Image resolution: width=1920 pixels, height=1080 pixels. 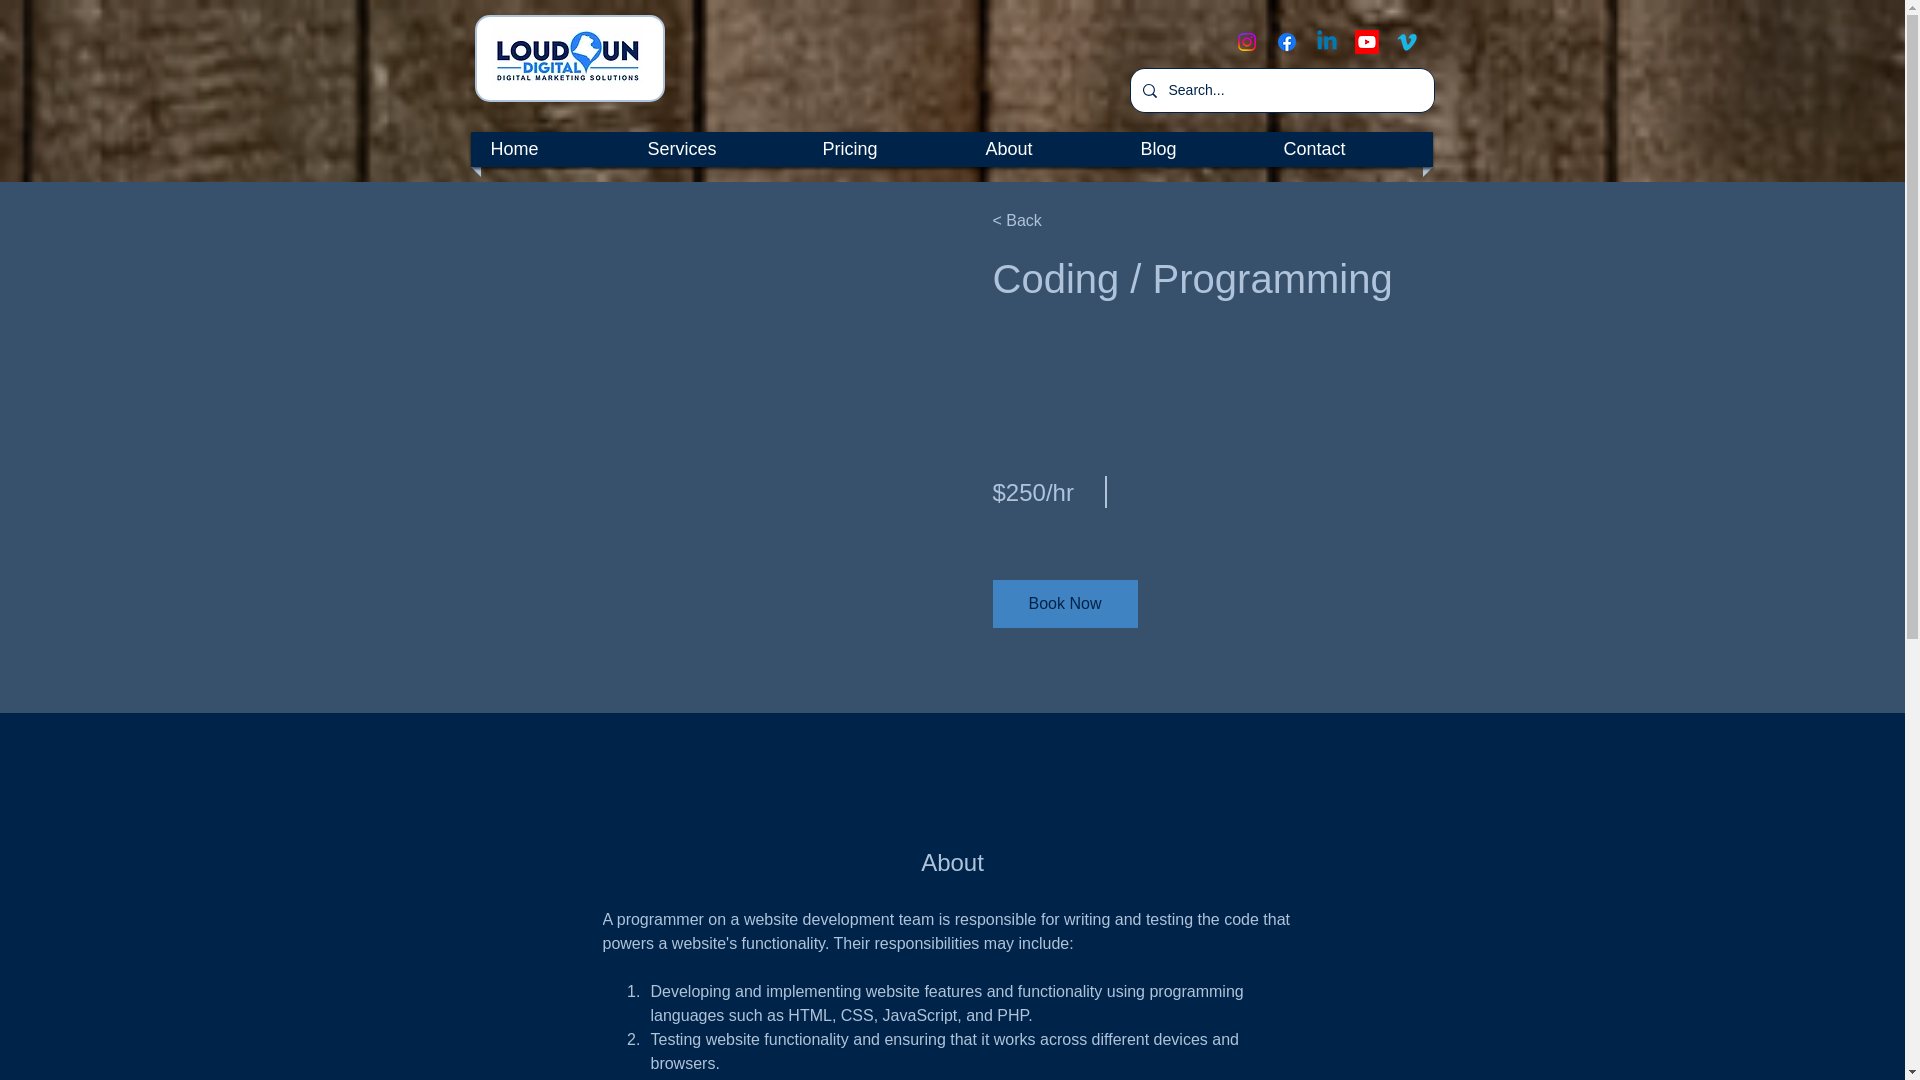 What do you see at coordinates (1346, 149) in the screenshot?
I see `Contact` at bounding box center [1346, 149].